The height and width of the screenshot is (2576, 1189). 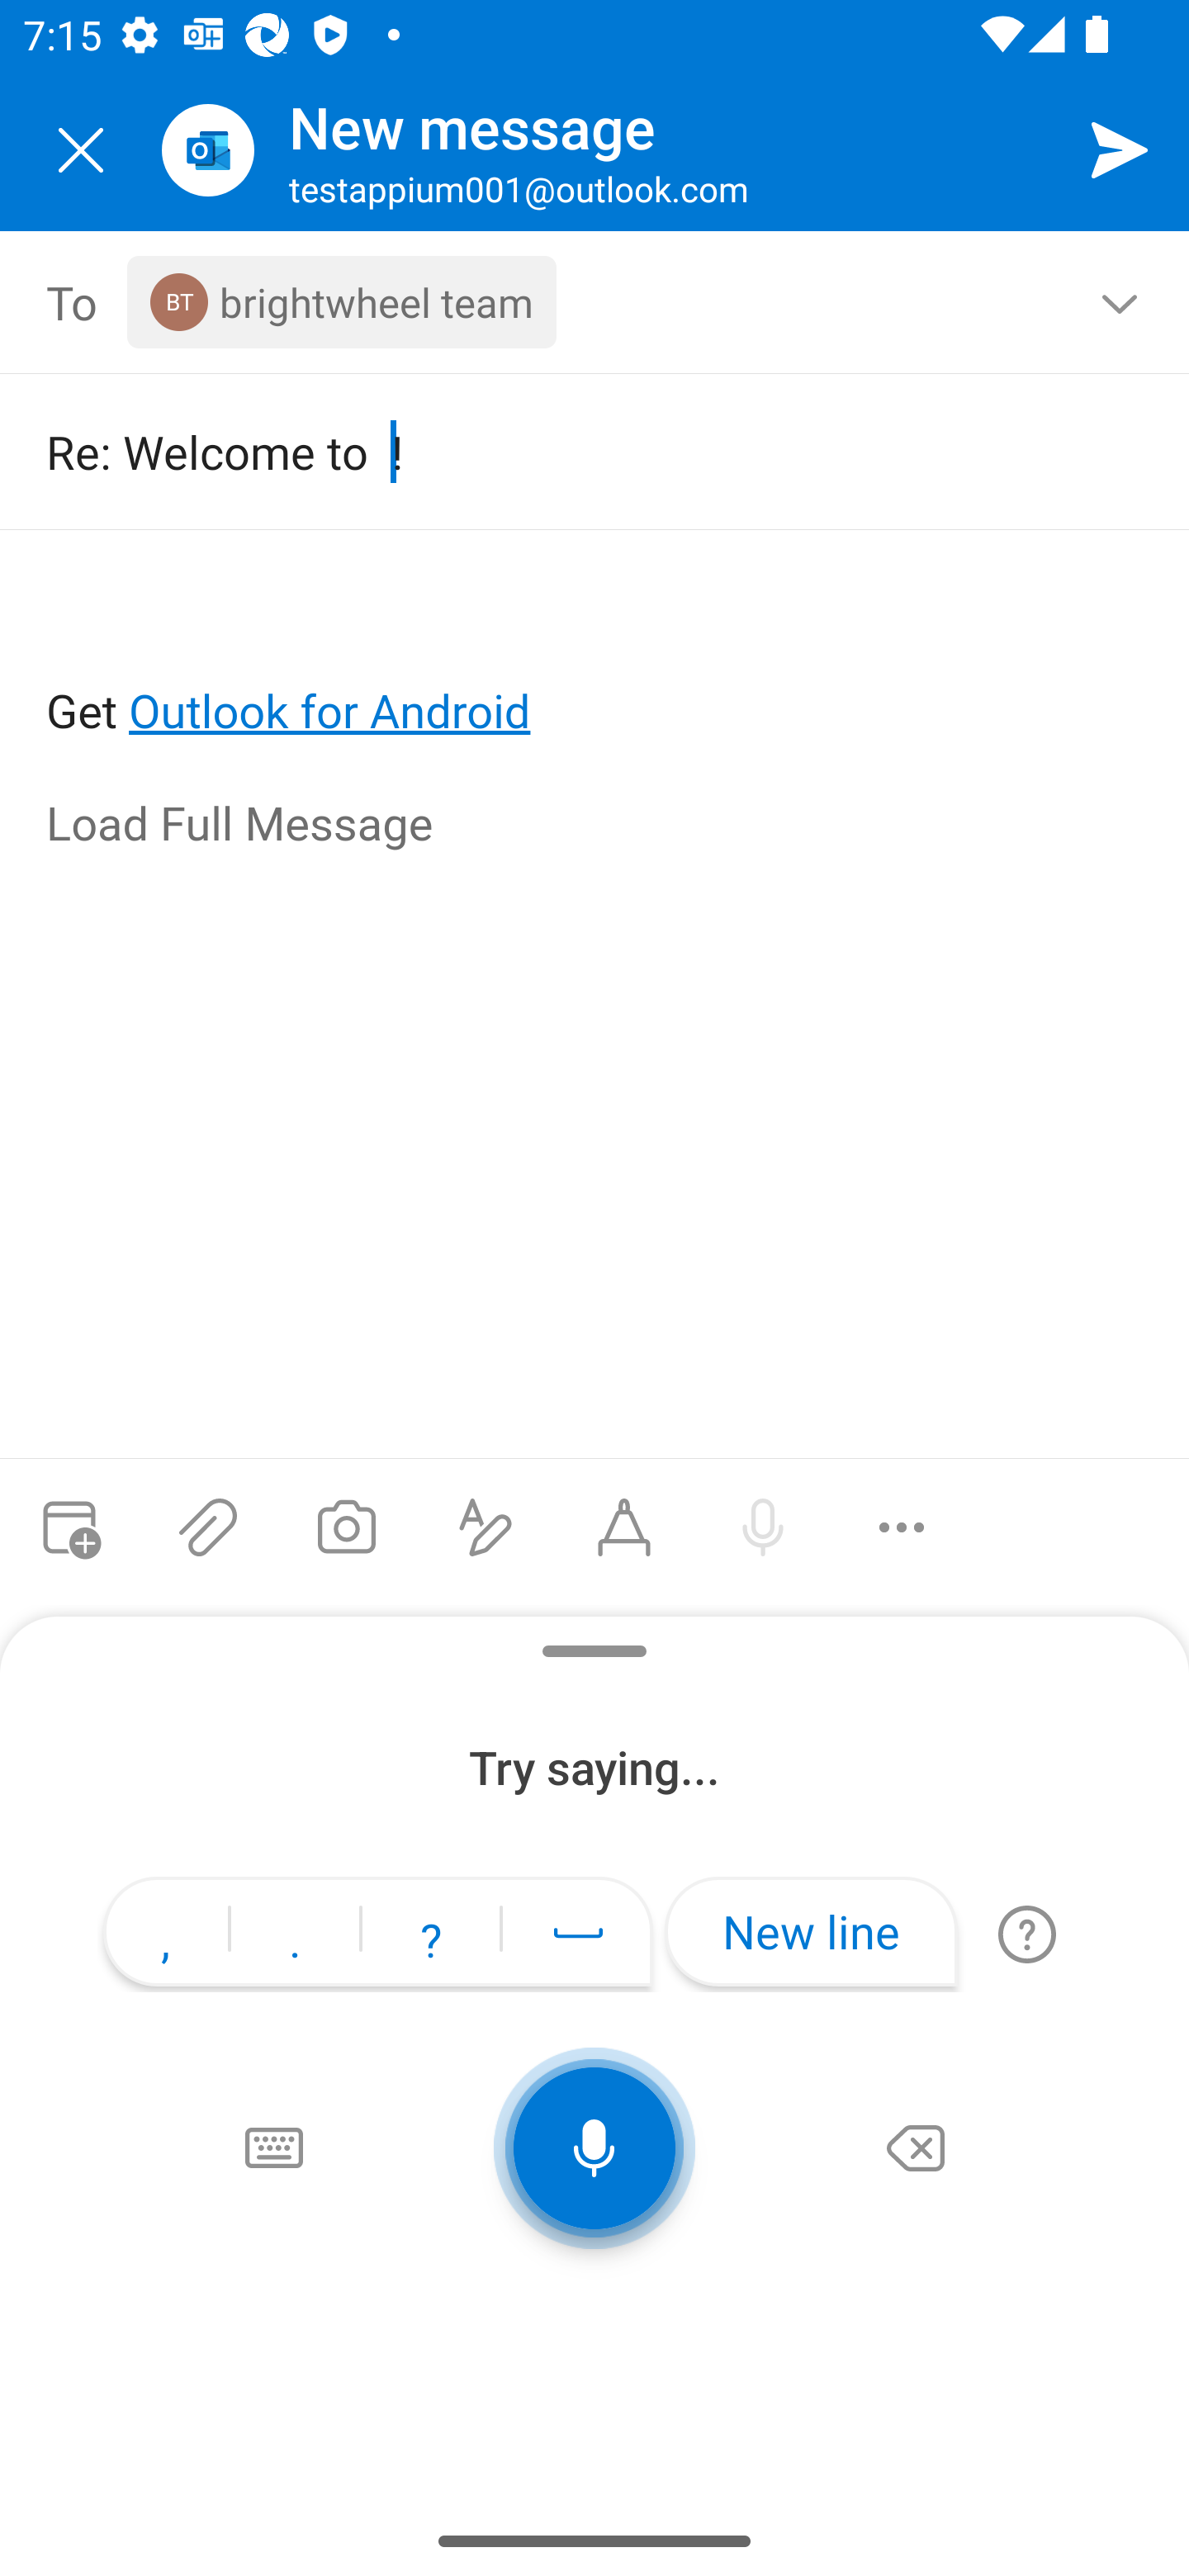 What do you see at coordinates (294, 1935) in the screenshot?
I see `. Period button` at bounding box center [294, 1935].